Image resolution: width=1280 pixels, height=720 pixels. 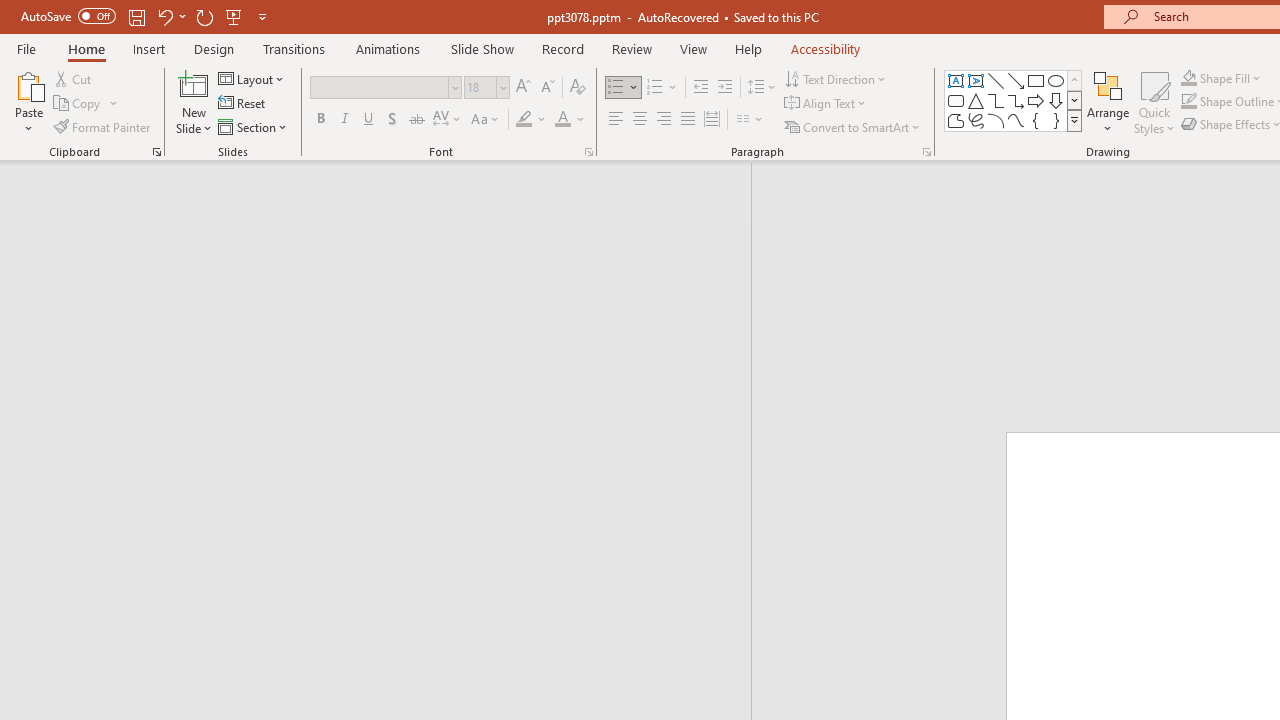 I want to click on Accessibility, so click(x=826, y=48).